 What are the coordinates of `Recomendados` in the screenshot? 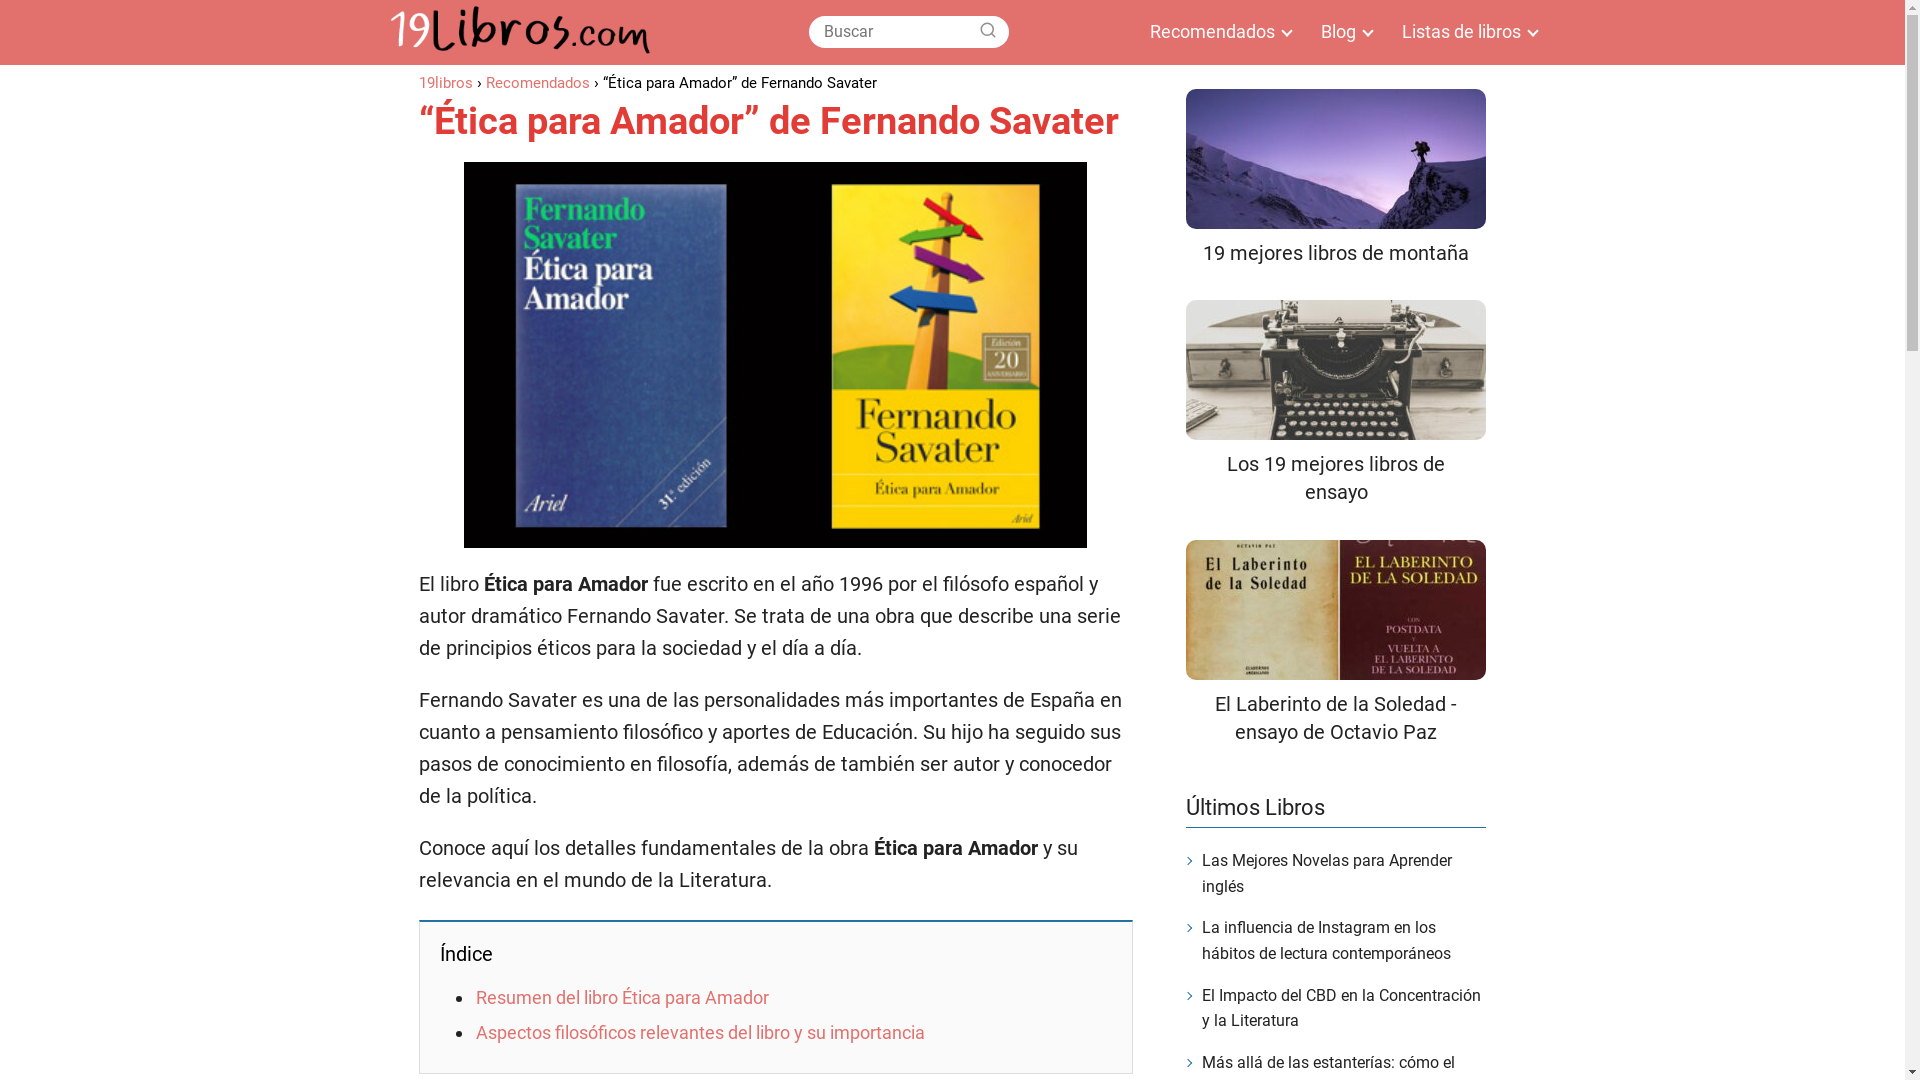 It's located at (538, 83).